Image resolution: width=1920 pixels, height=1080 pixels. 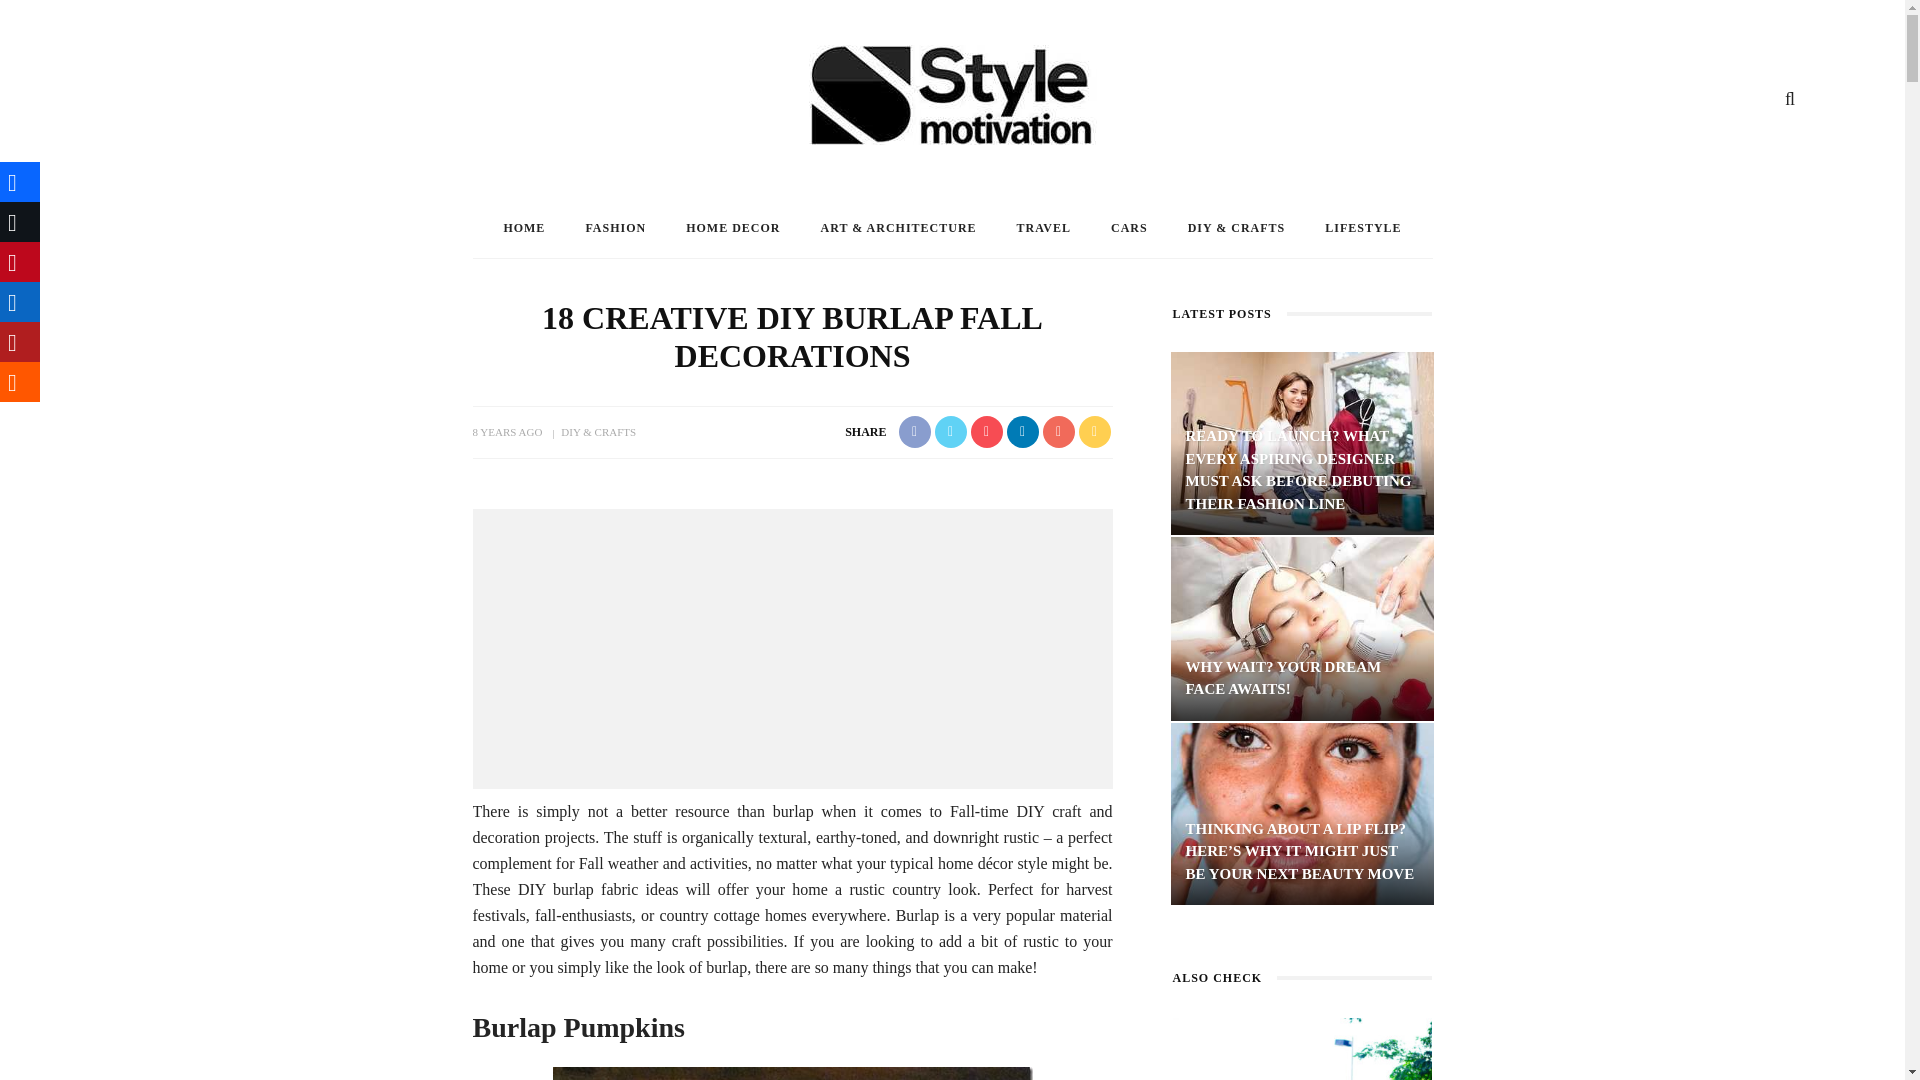 What do you see at coordinates (733, 228) in the screenshot?
I see `HOME DECOR` at bounding box center [733, 228].